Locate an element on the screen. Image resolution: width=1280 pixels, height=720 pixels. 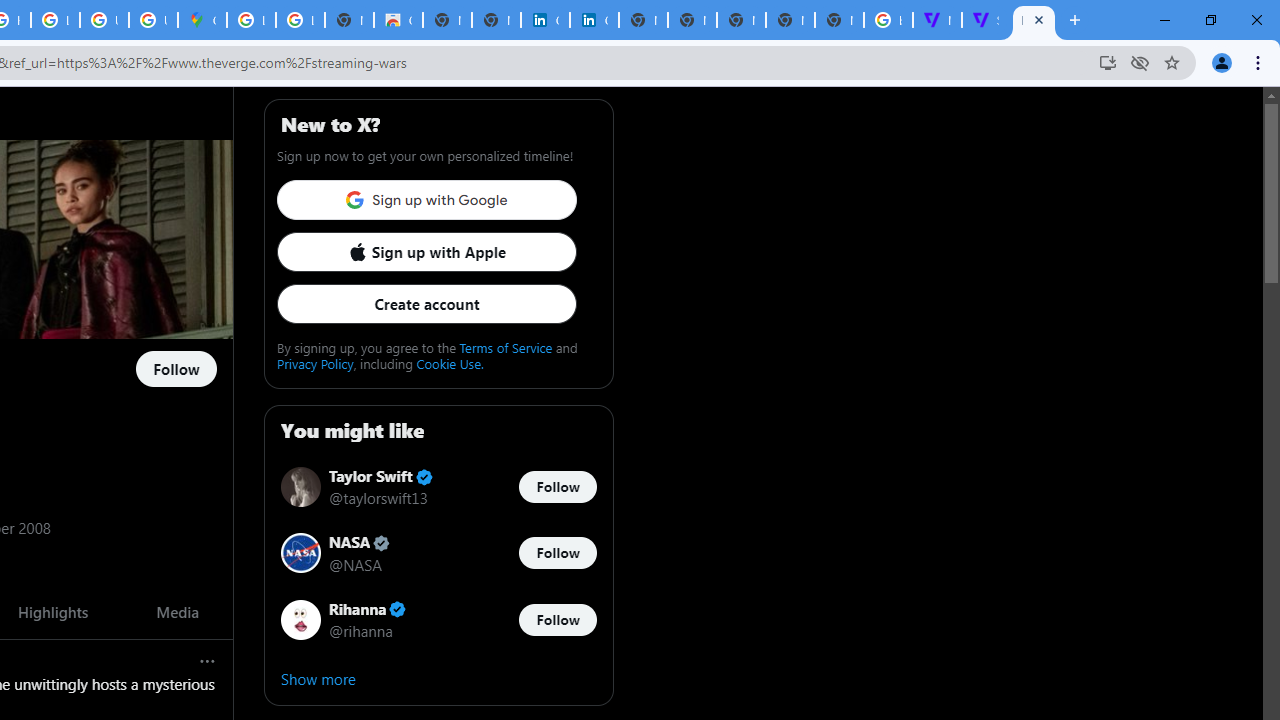
@rihanna is located at coordinates (360, 630).